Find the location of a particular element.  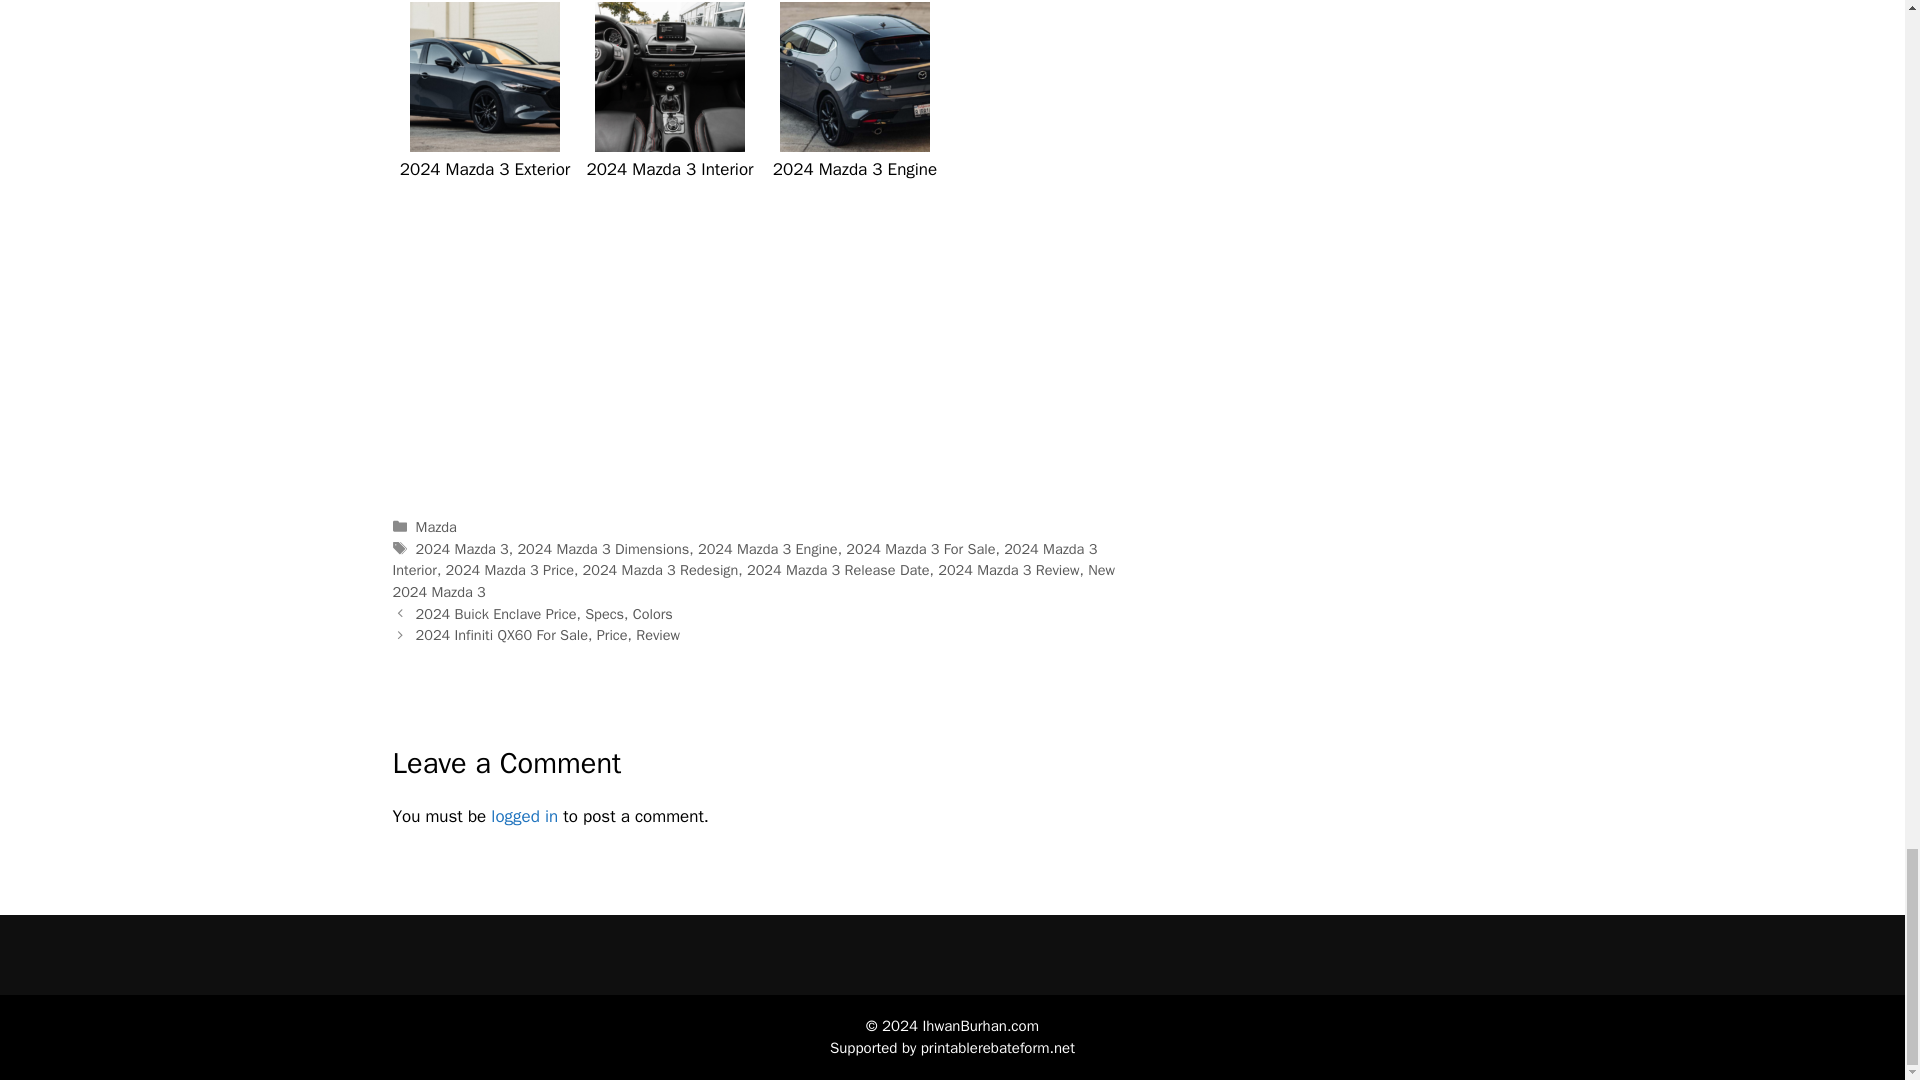

Mazda is located at coordinates (436, 526).